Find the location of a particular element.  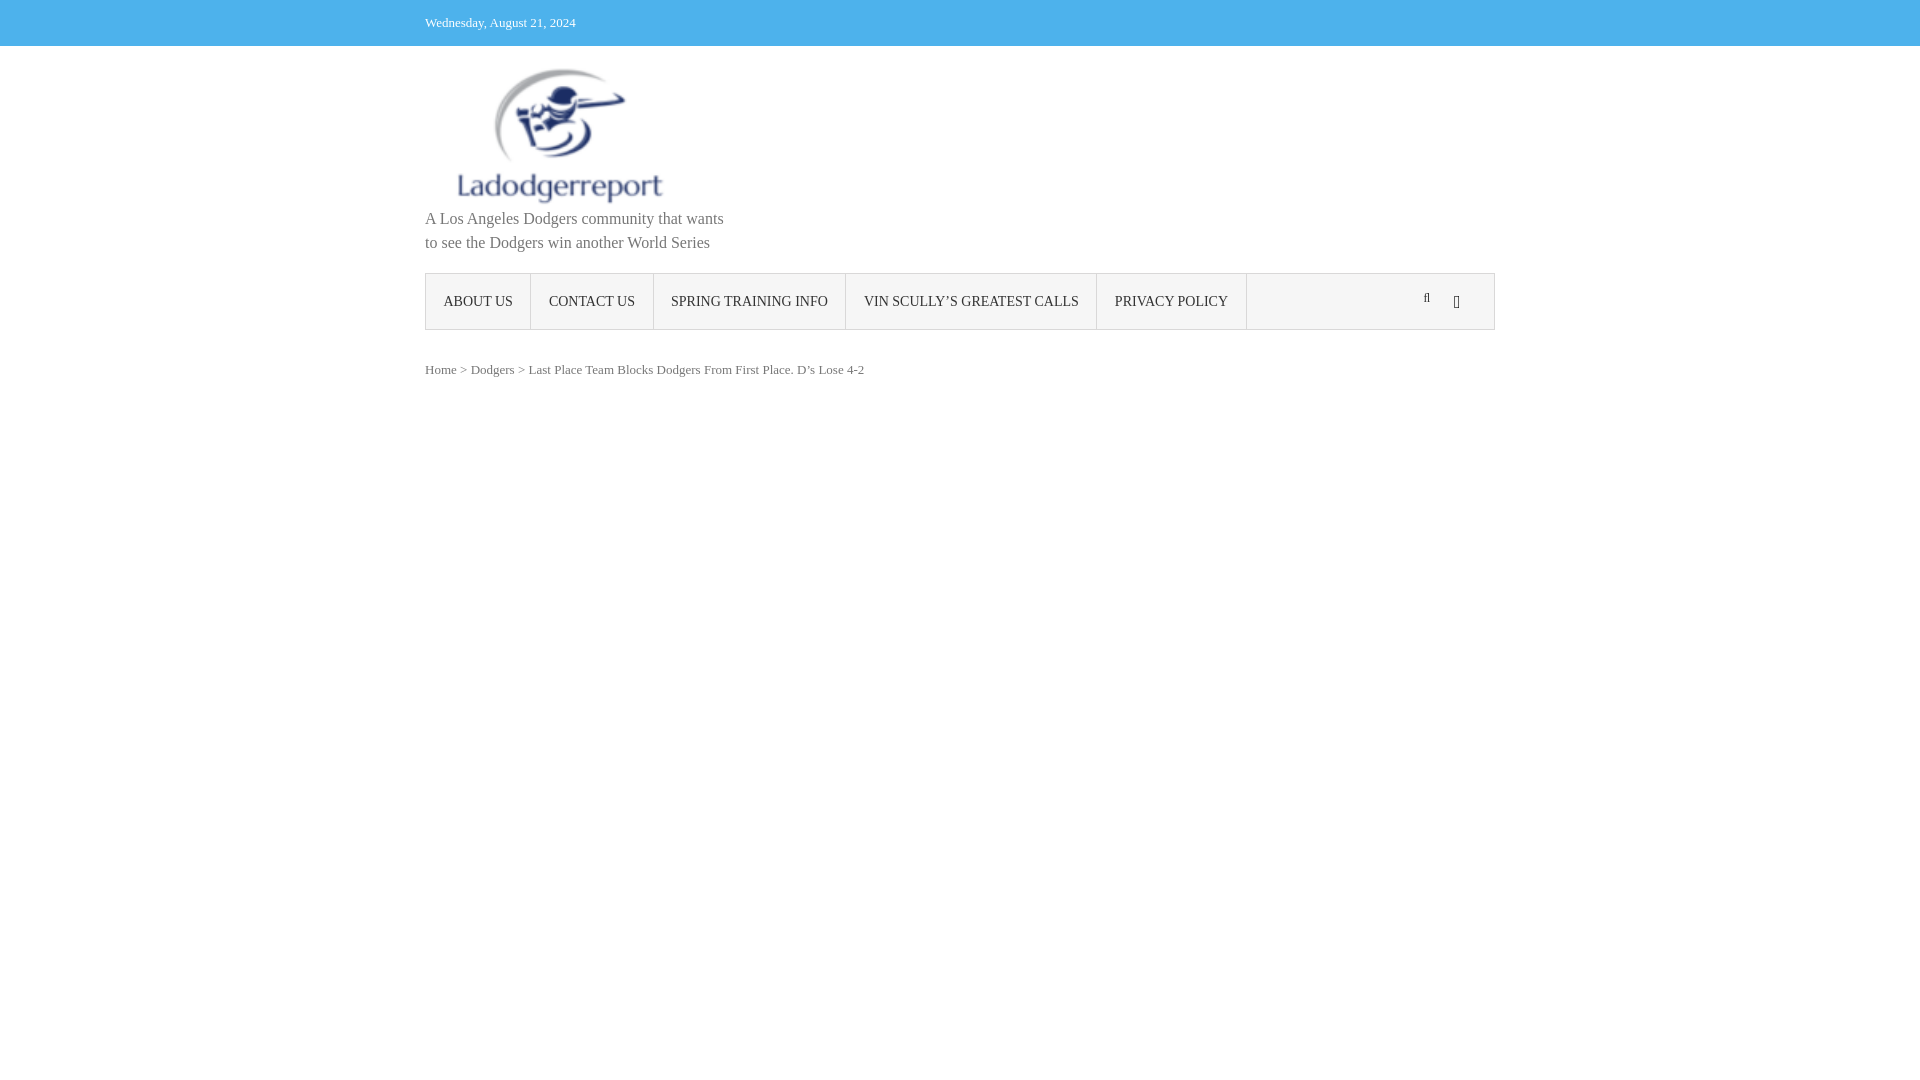

Search is located at coordinates (1242, 442).